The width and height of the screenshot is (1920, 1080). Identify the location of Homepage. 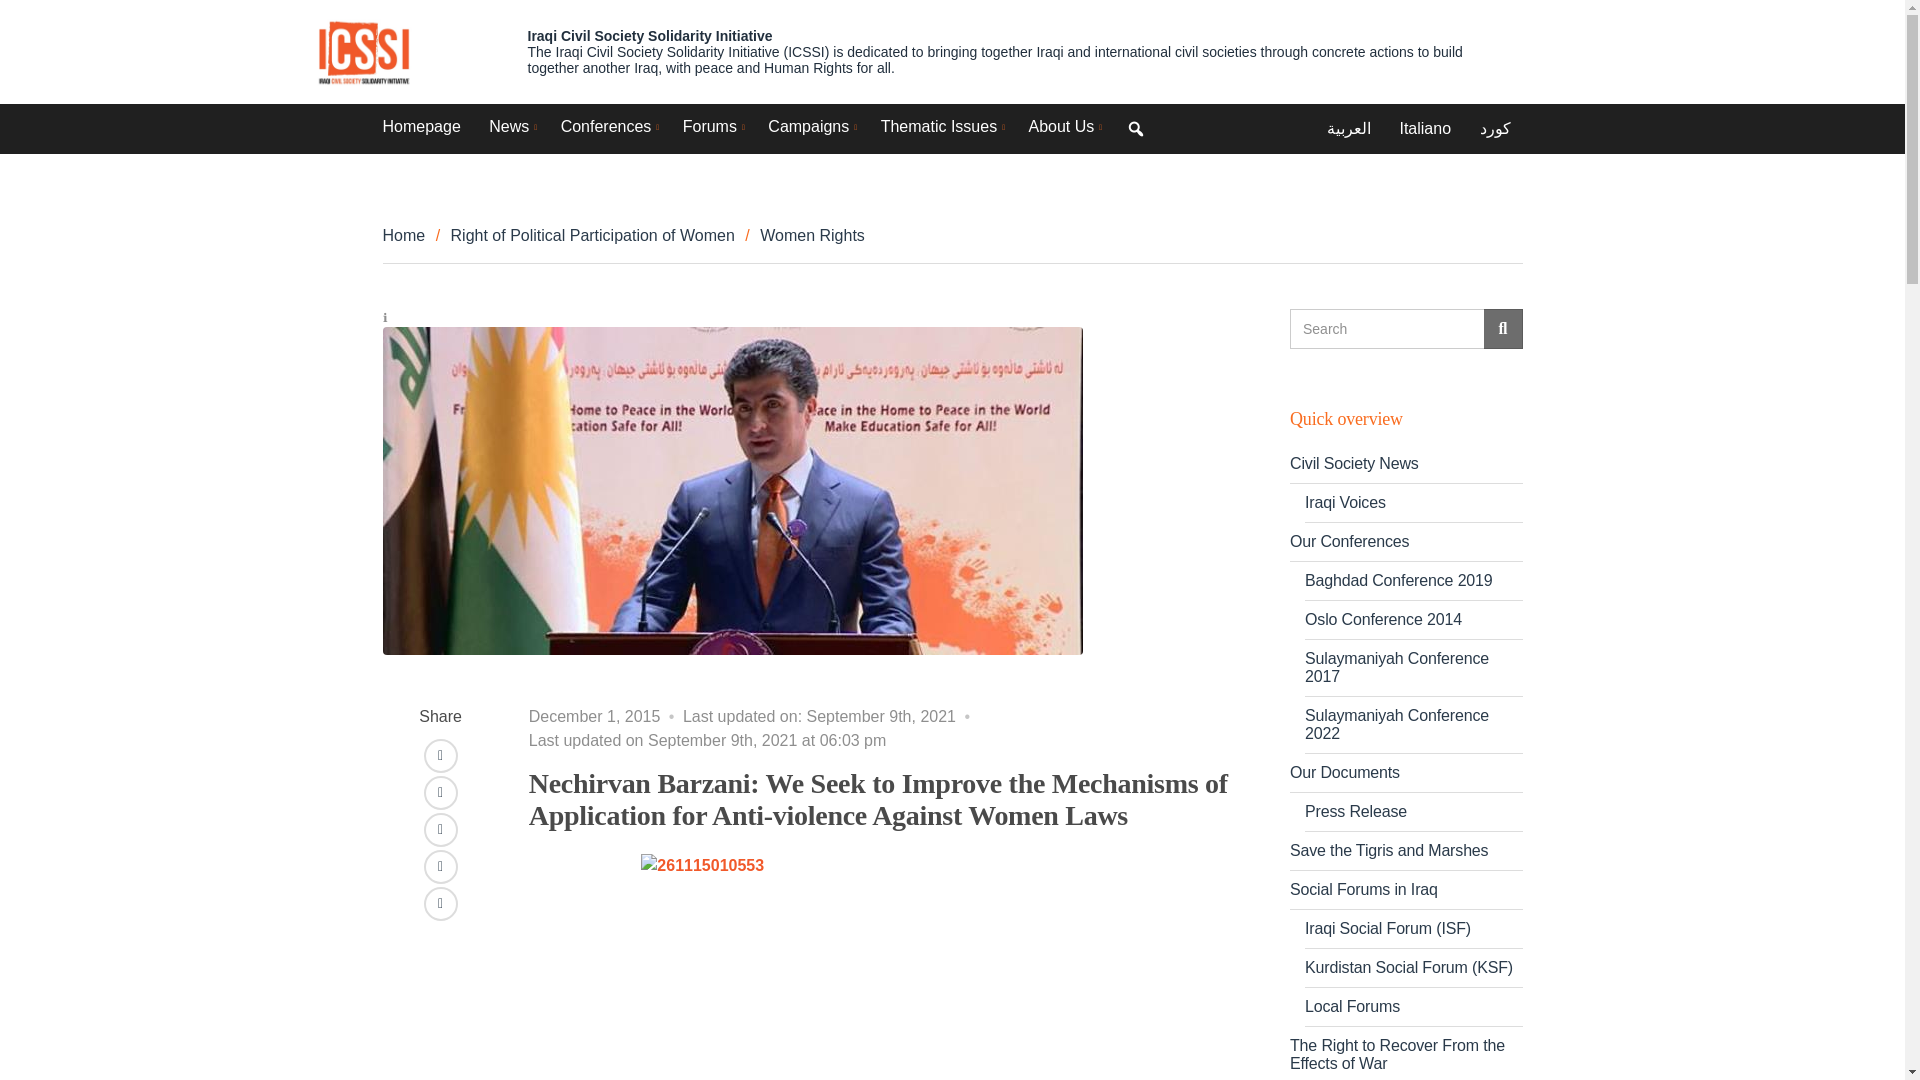
(421, 126).